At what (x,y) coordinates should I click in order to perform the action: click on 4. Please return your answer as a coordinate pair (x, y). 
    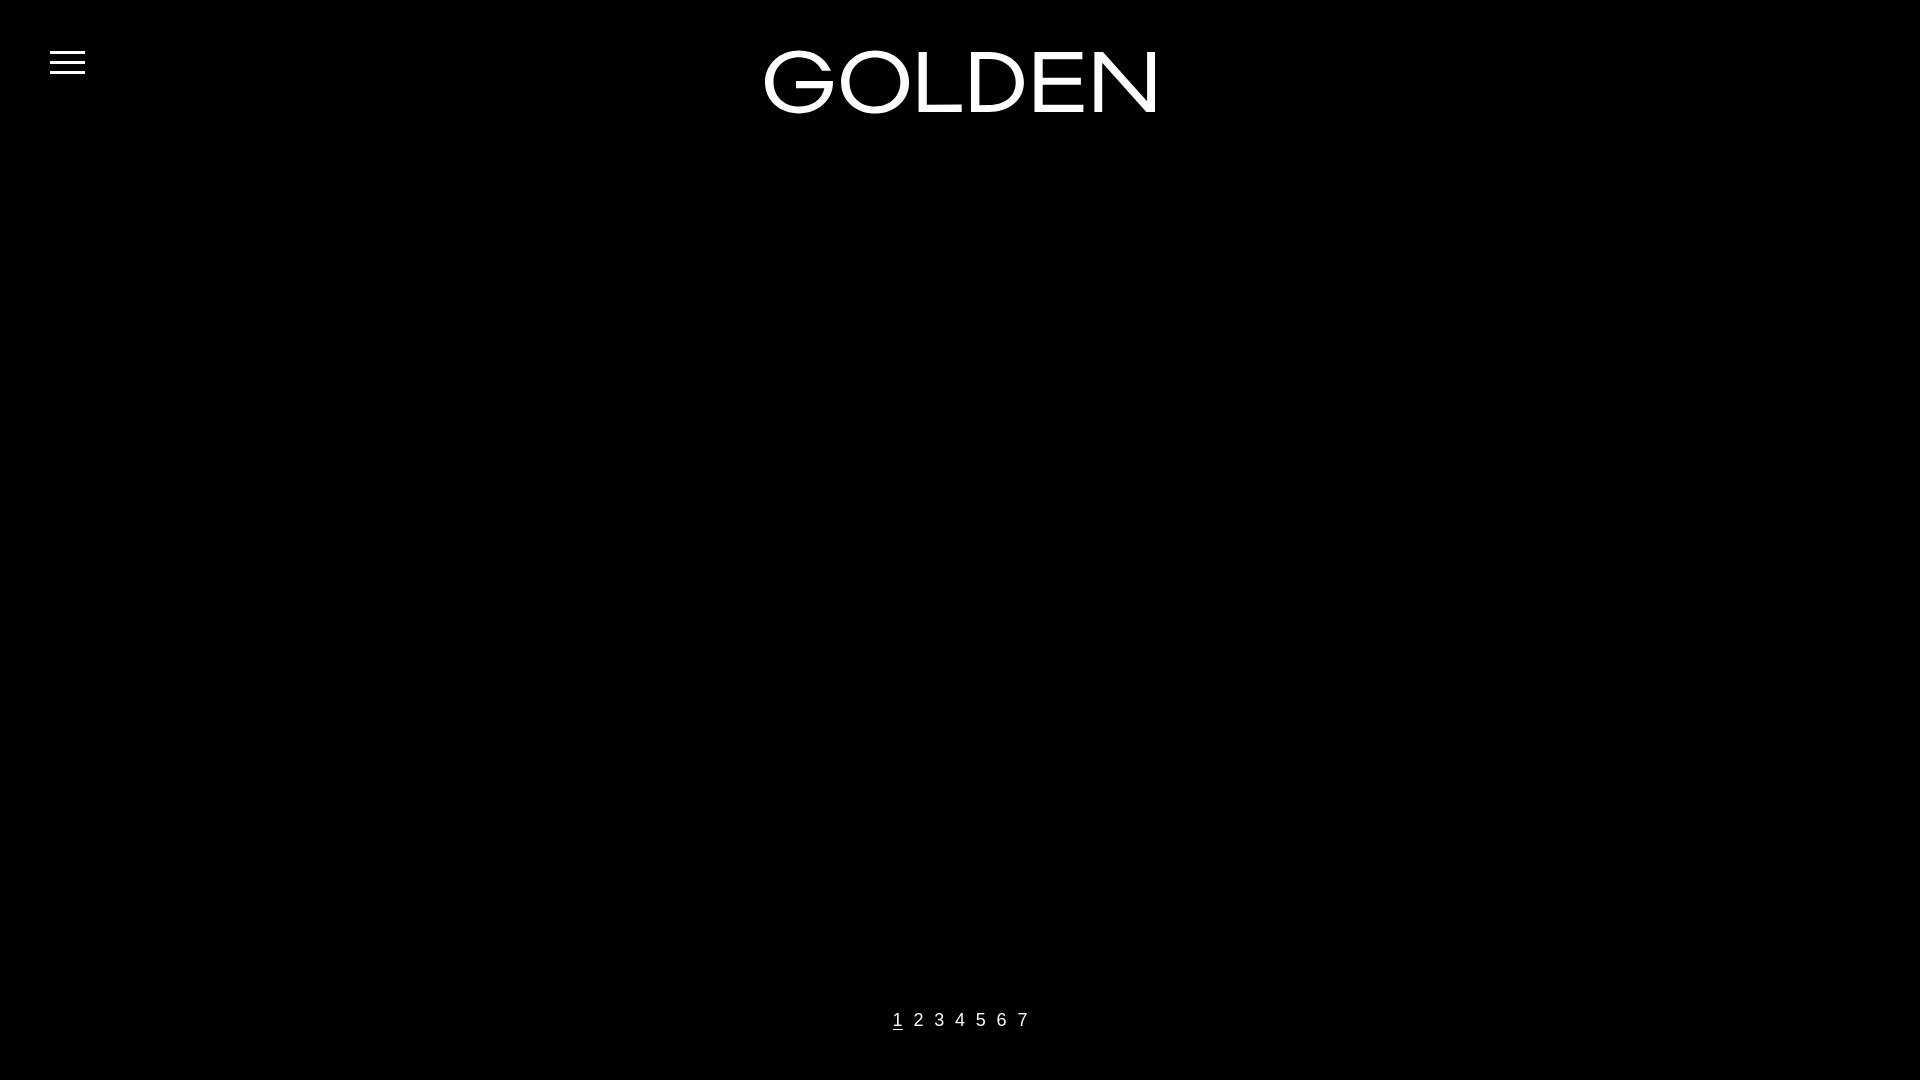
    Looking at the image, I should click on (960, 1020).